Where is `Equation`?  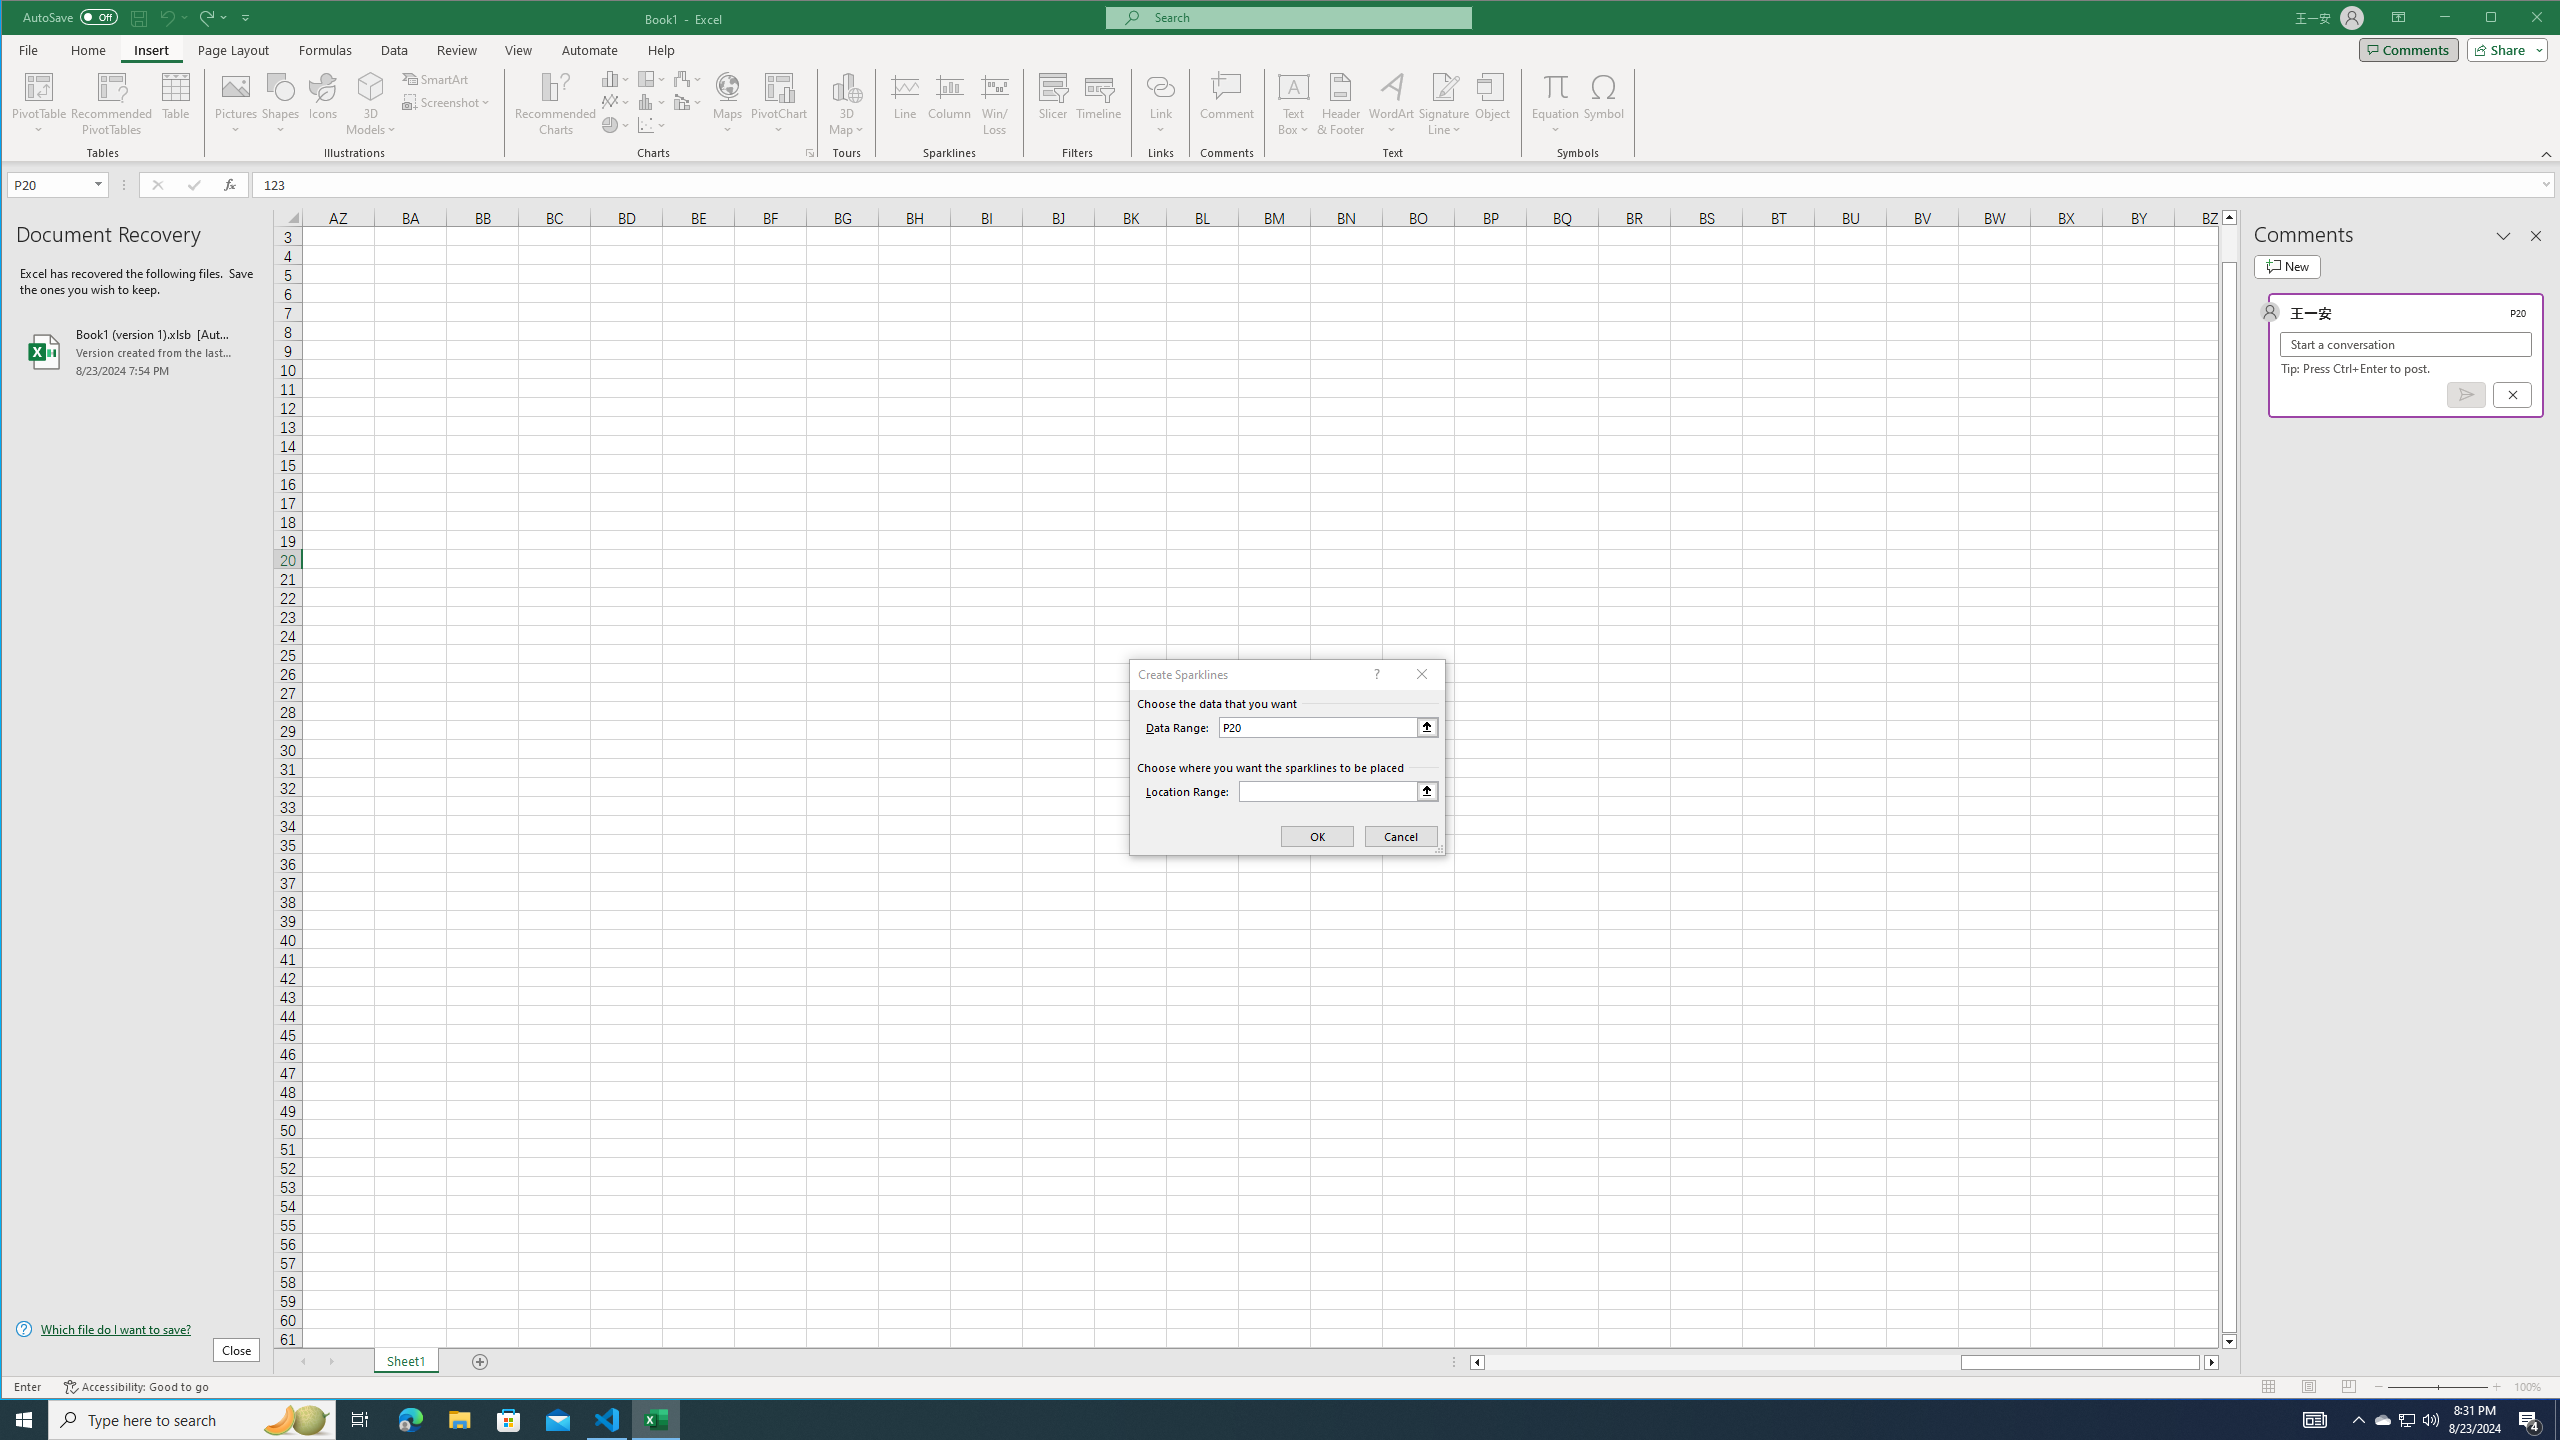
Equation is located at coordinates (1556, 104).